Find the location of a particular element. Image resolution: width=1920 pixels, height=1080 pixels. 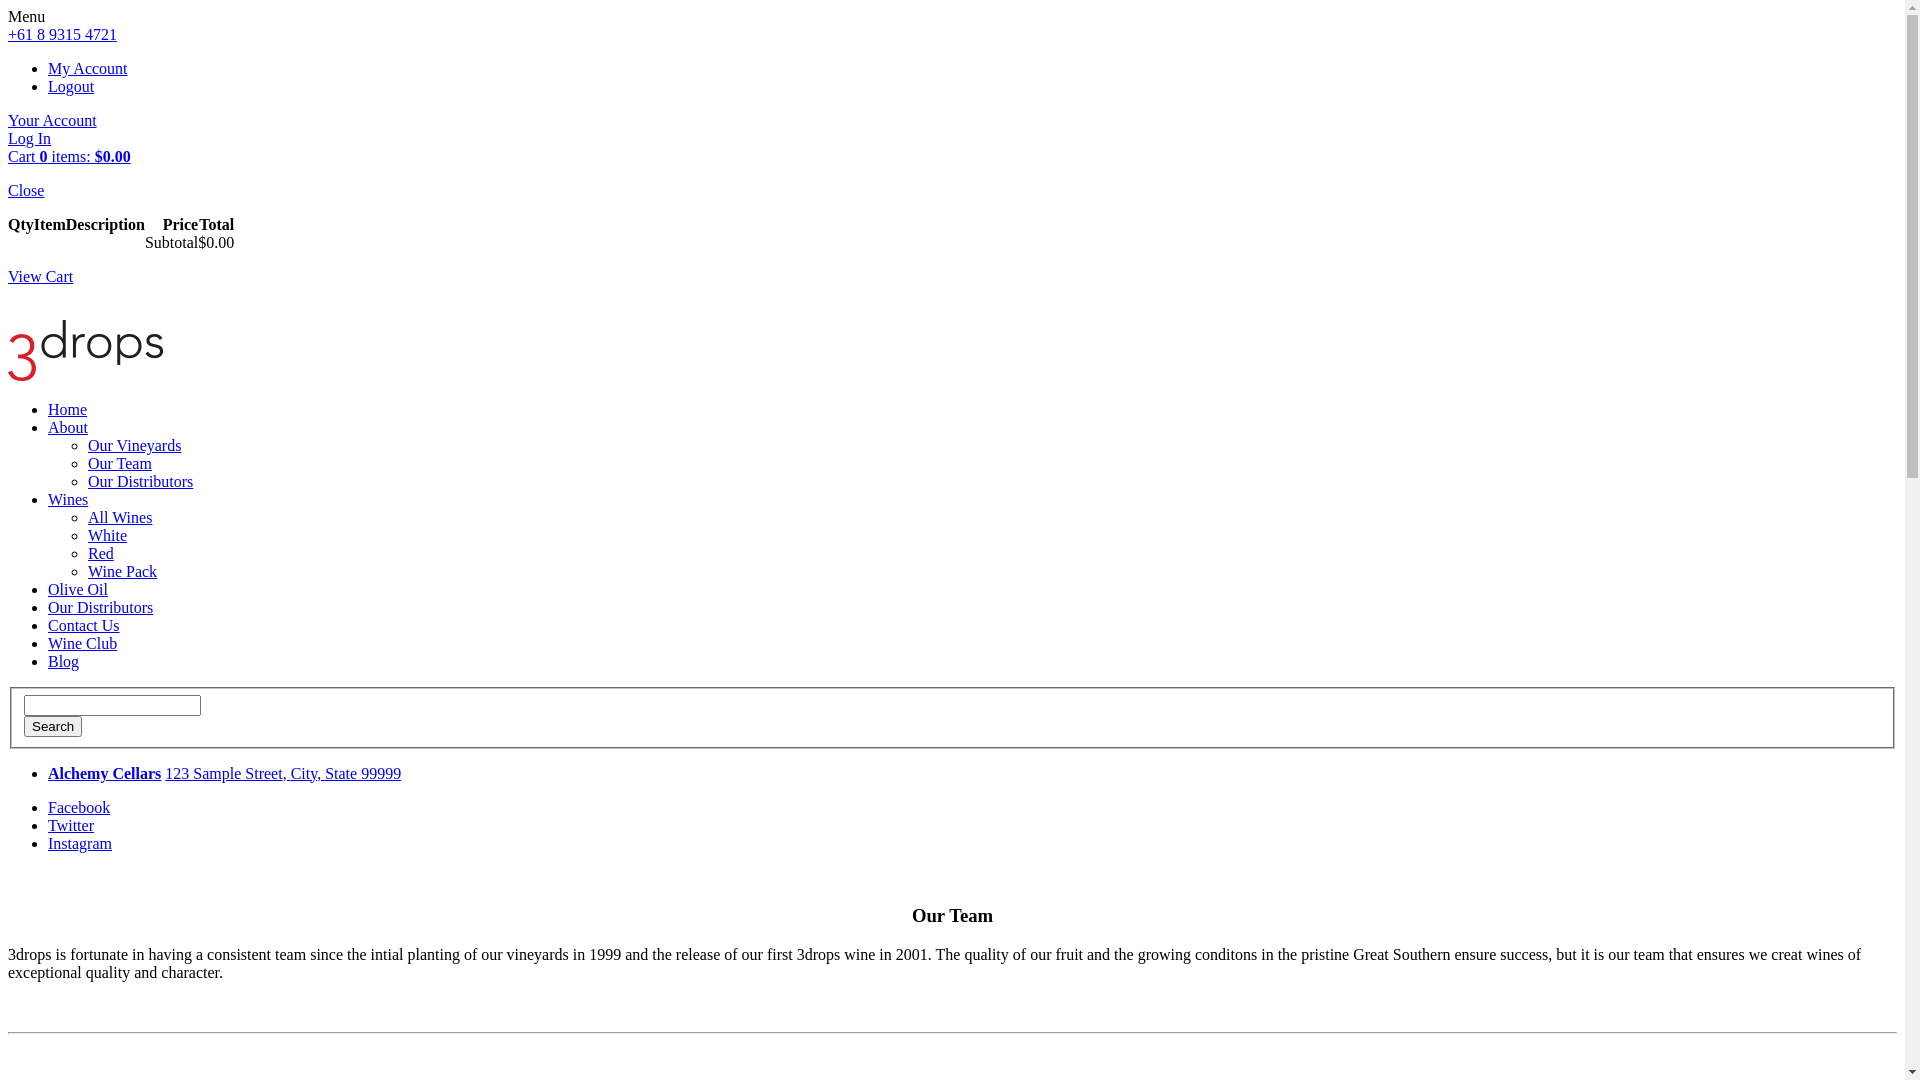

Wines is located at coordinates (68, 500).